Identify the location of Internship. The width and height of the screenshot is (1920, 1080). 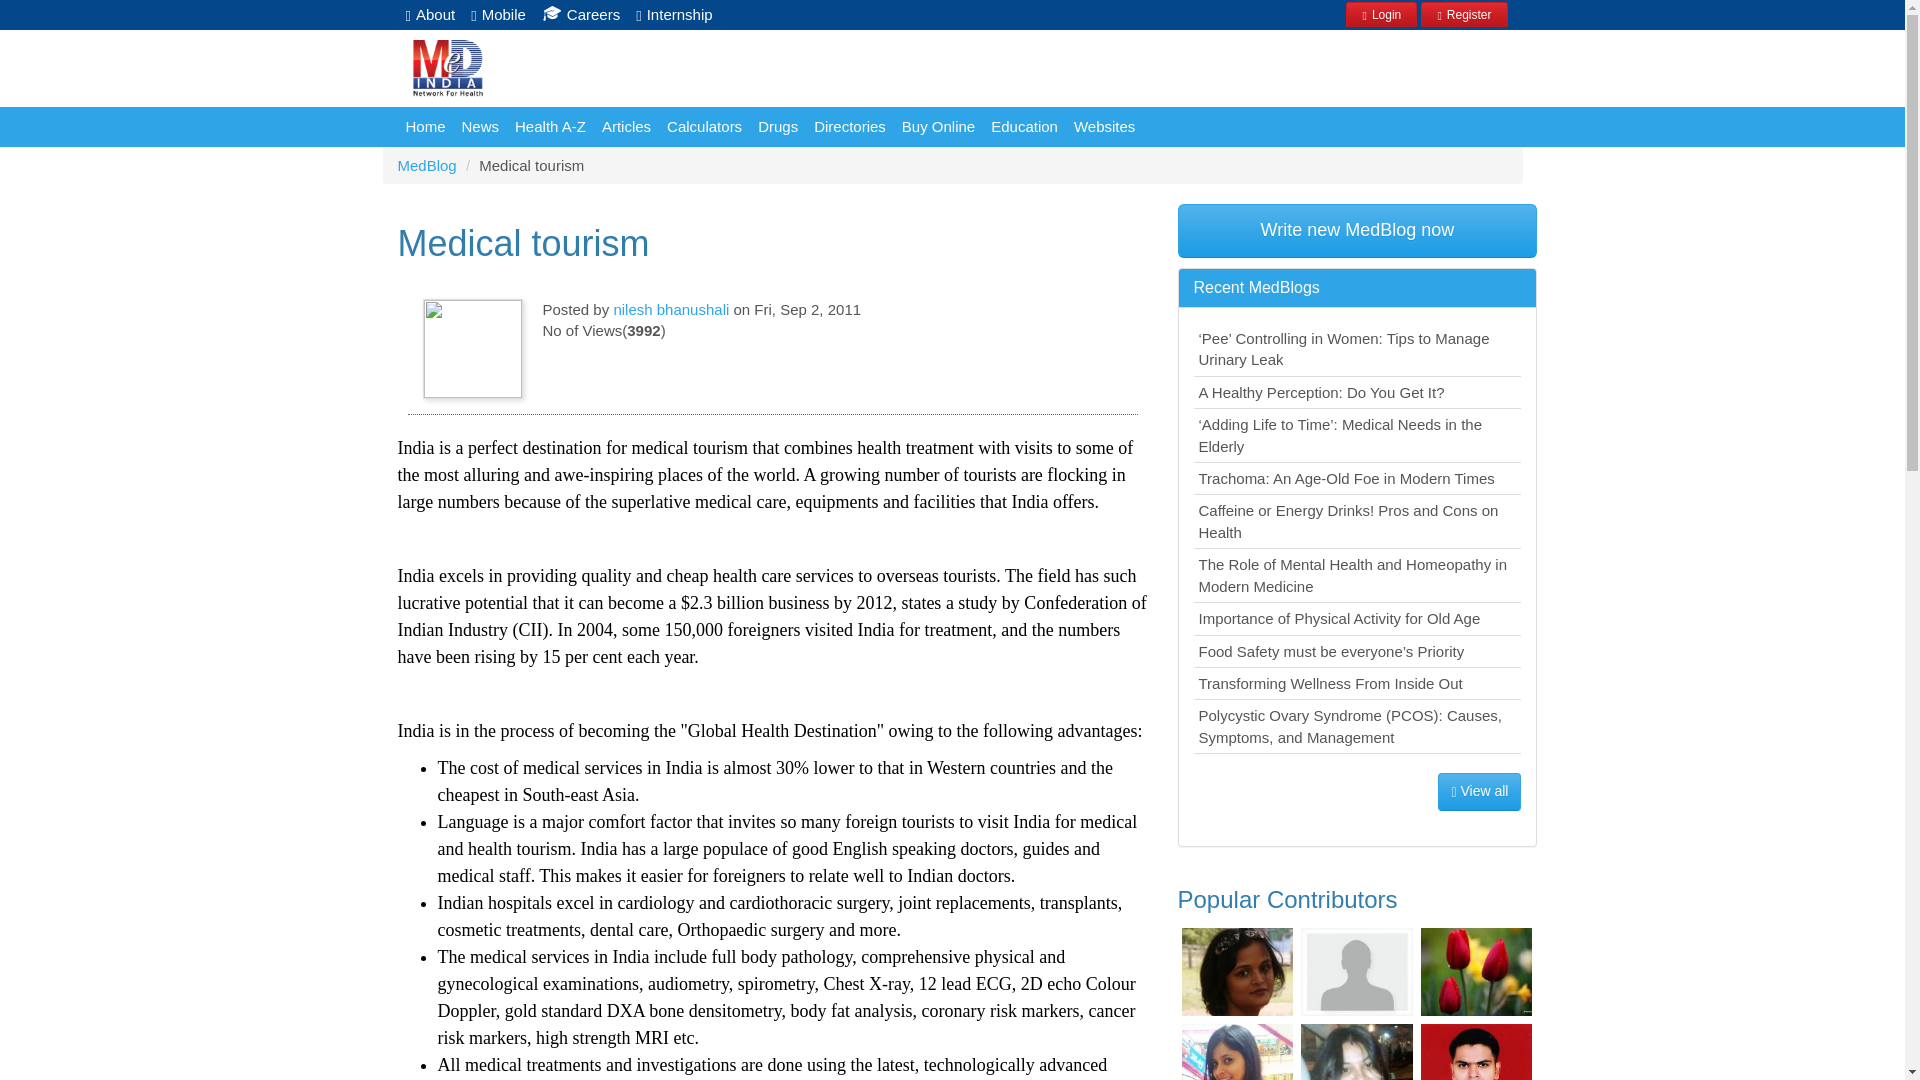
(674, 15).